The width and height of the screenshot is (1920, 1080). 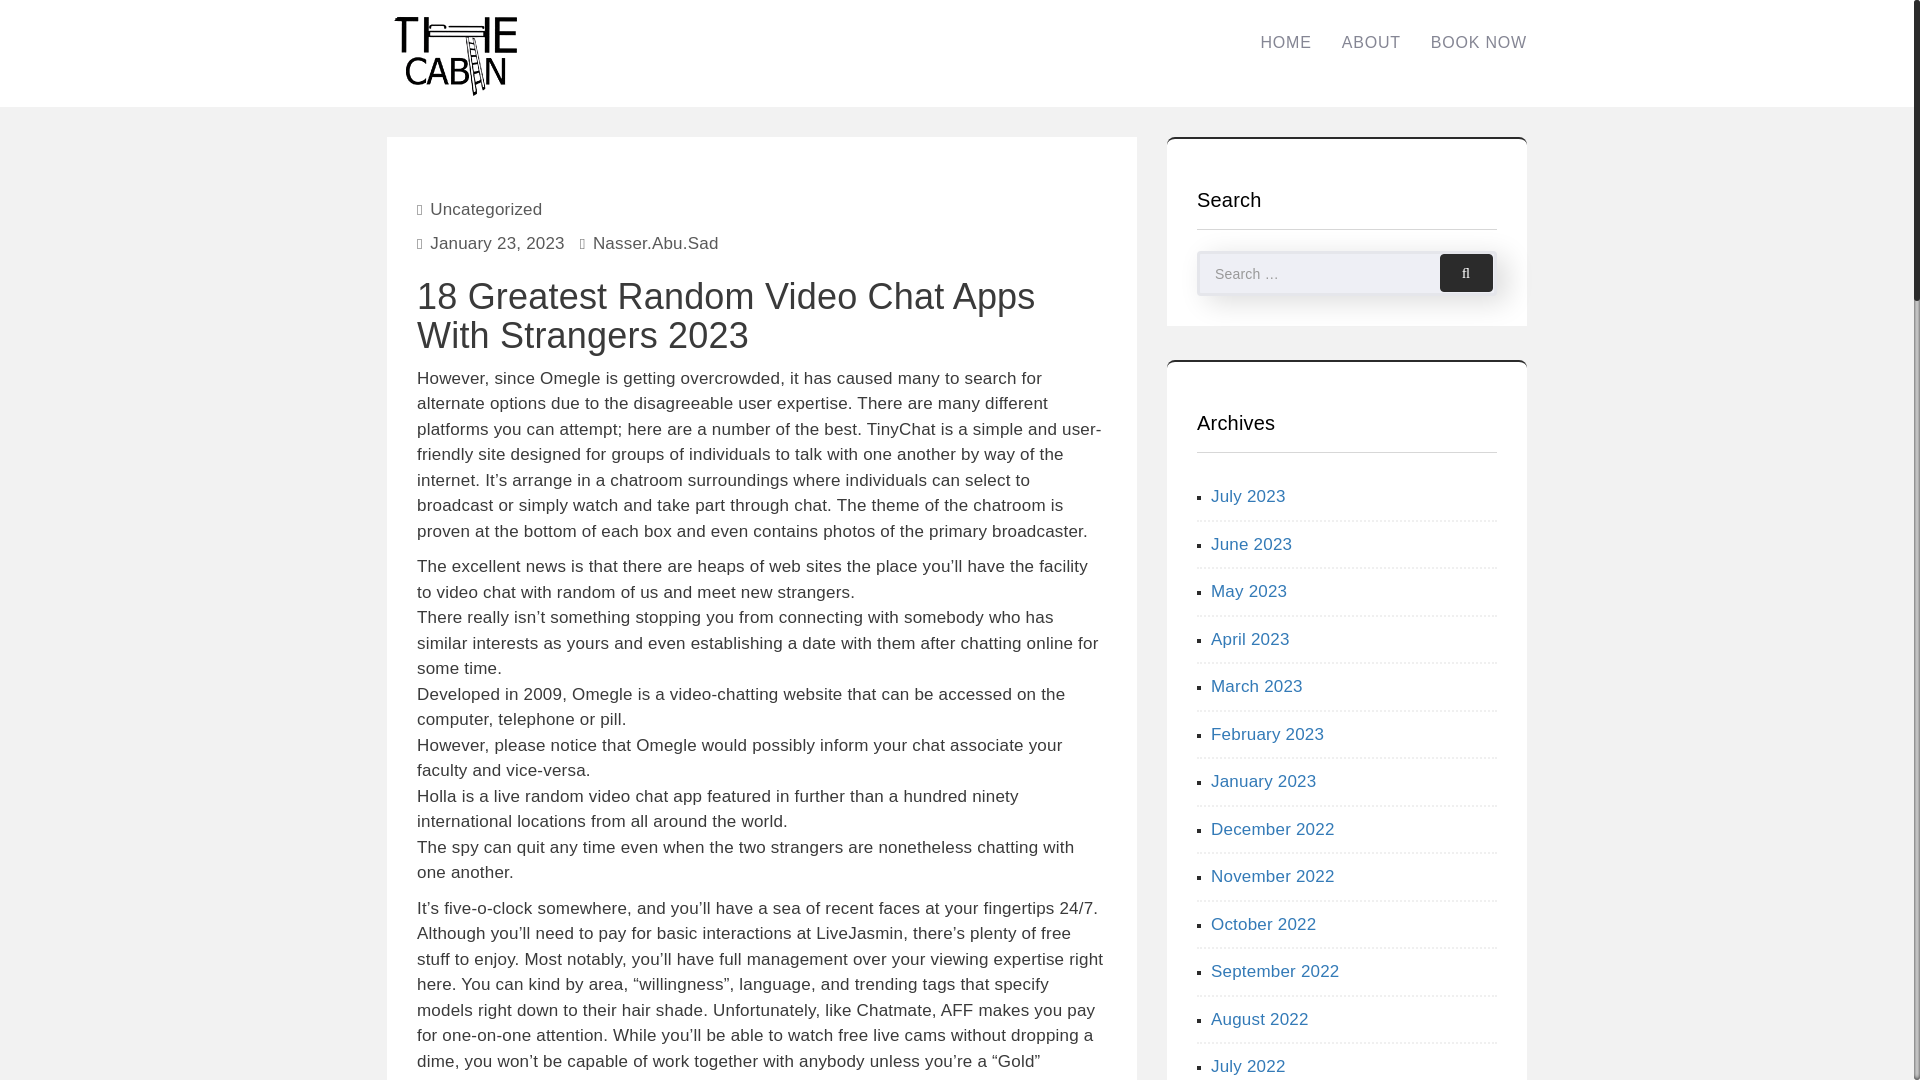 I want to click on HOME, so click(x=1285, y=42).